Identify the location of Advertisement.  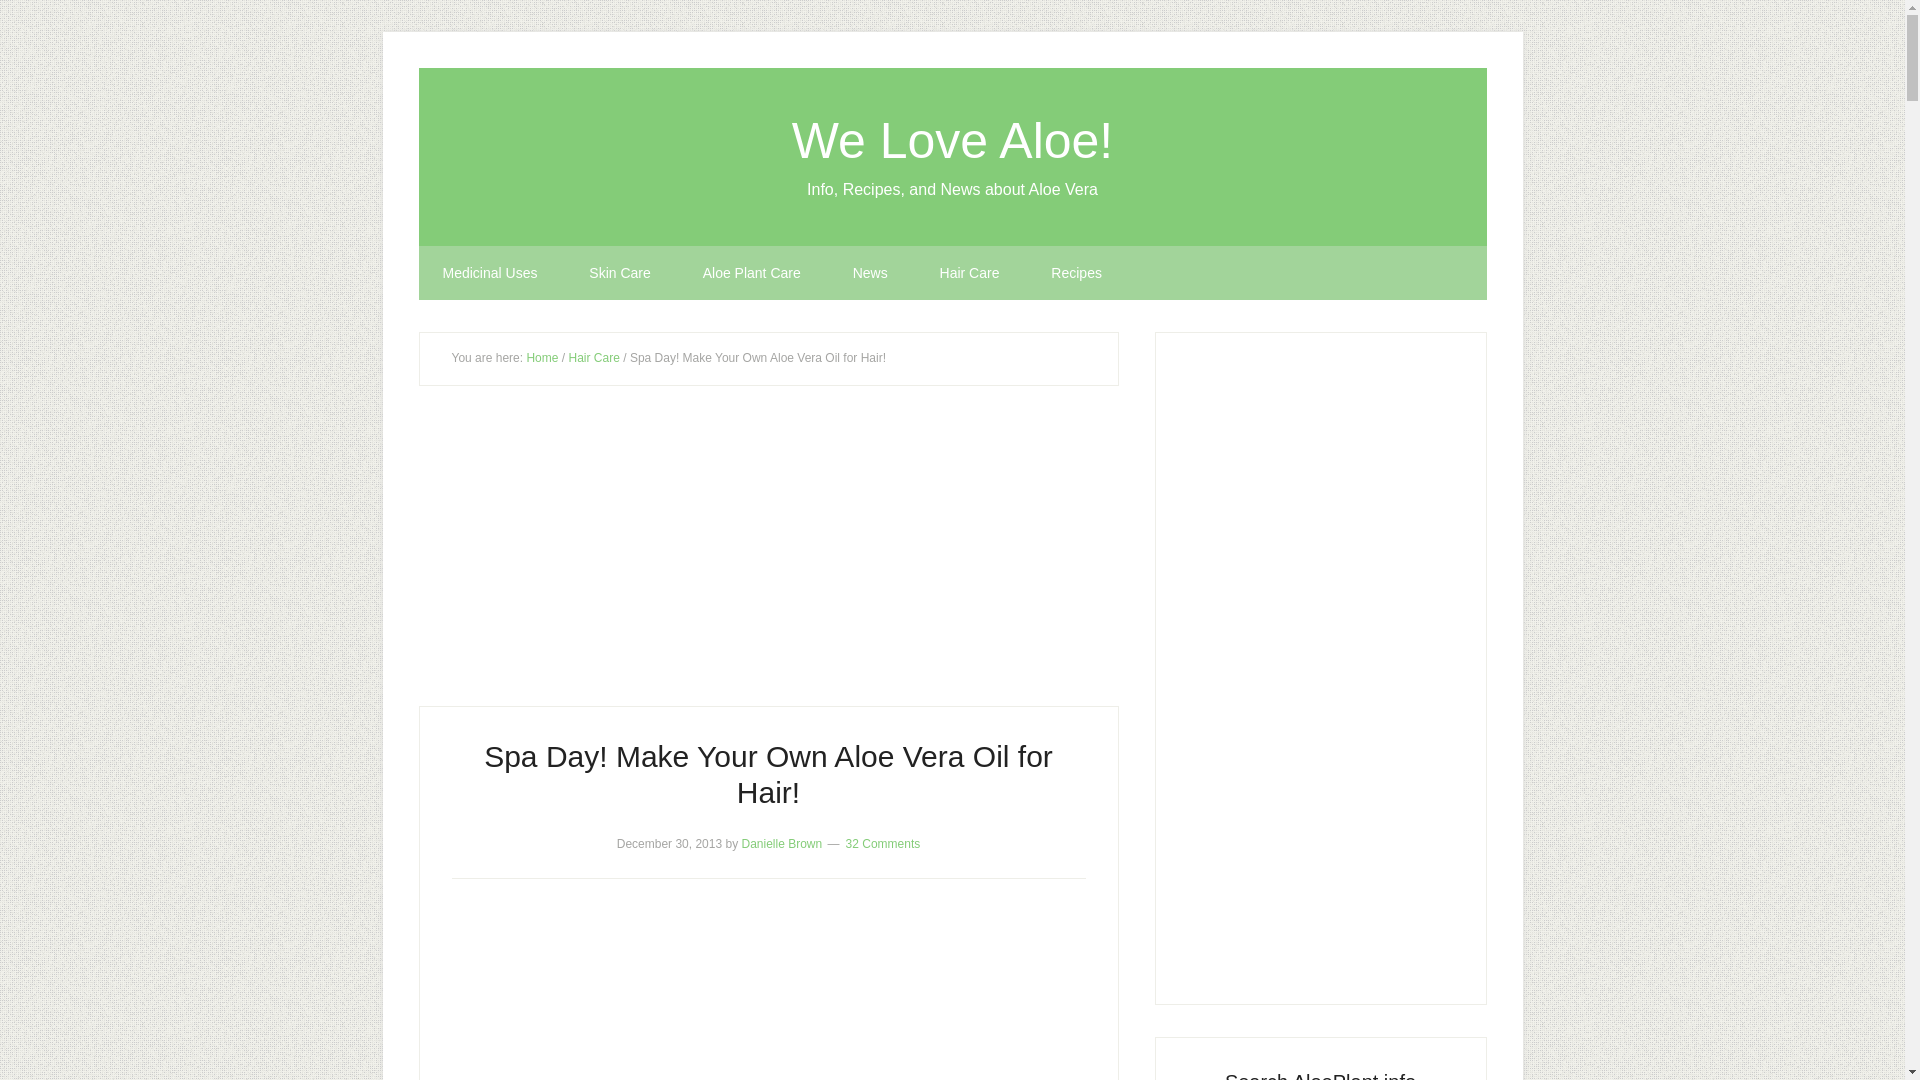
(768, 557).